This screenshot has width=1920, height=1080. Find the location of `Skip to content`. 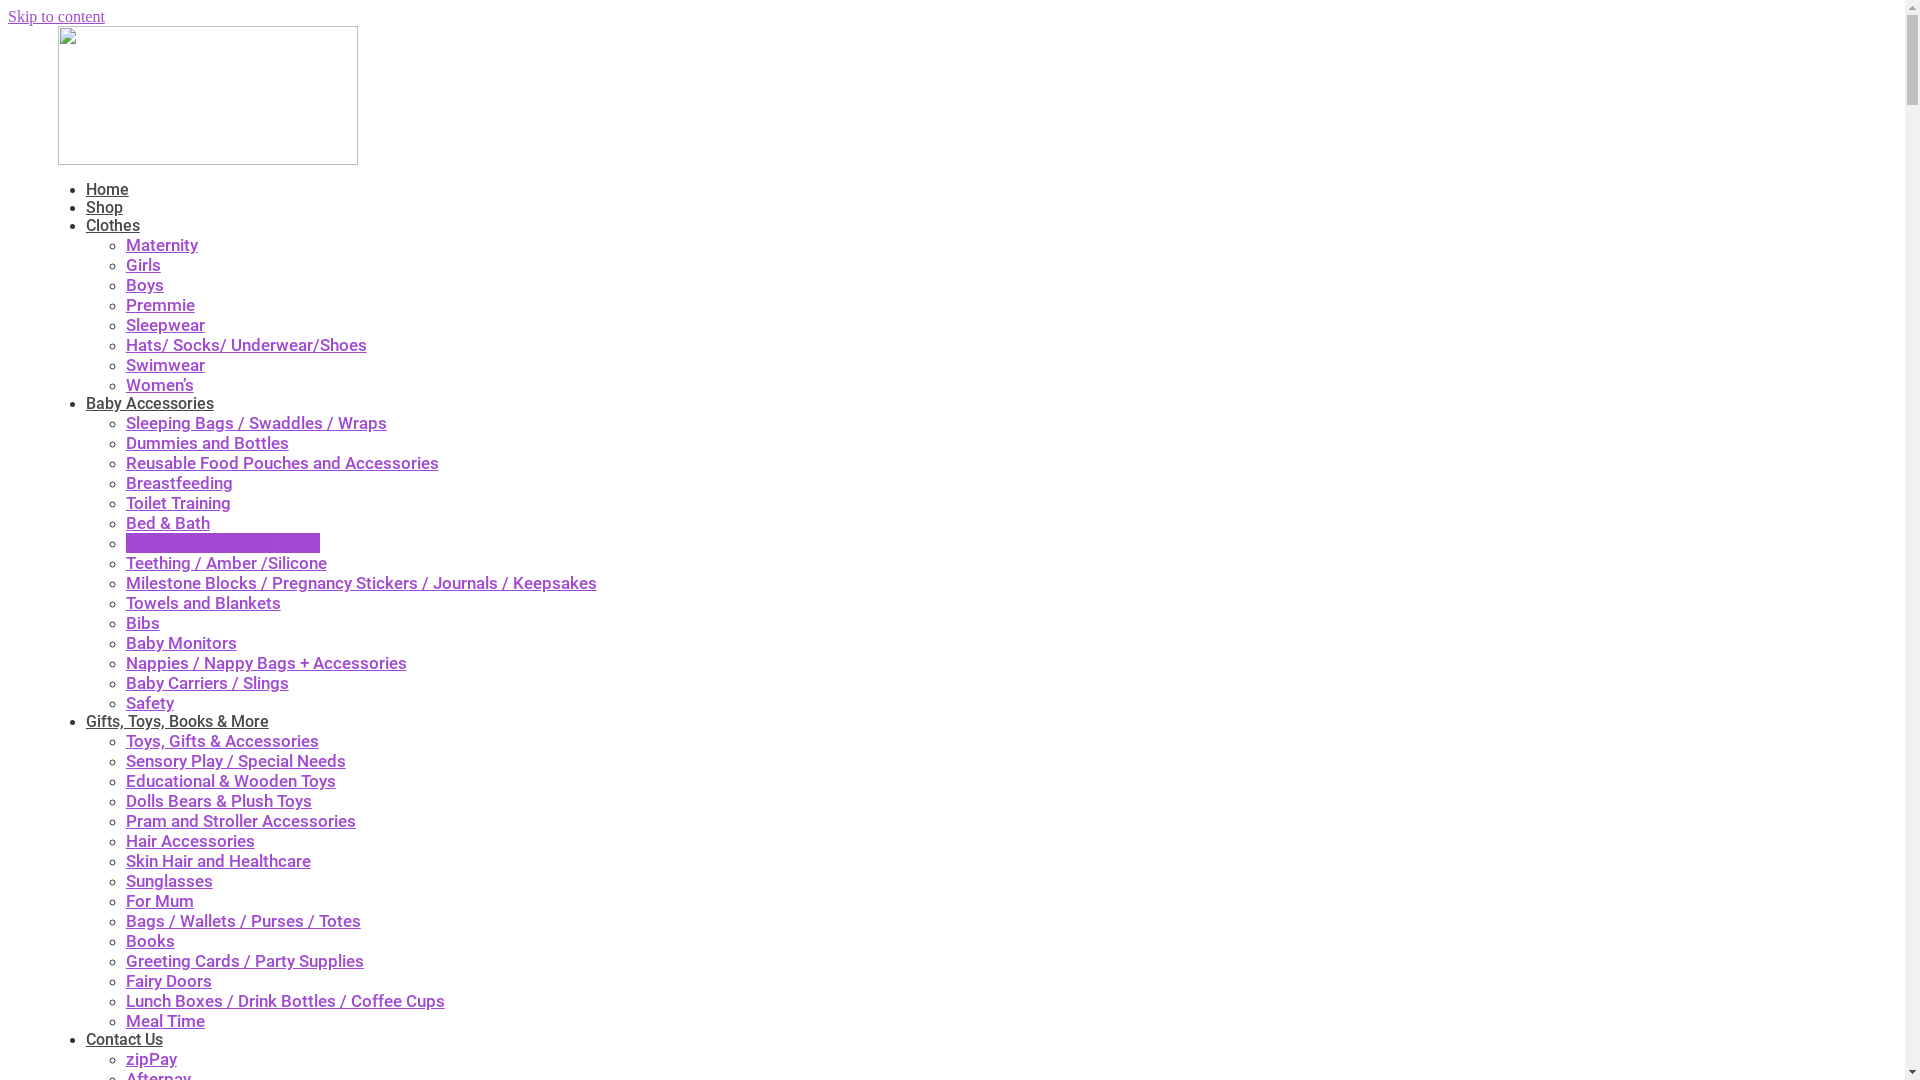

Skip to content is located at coordinates (56, 16).